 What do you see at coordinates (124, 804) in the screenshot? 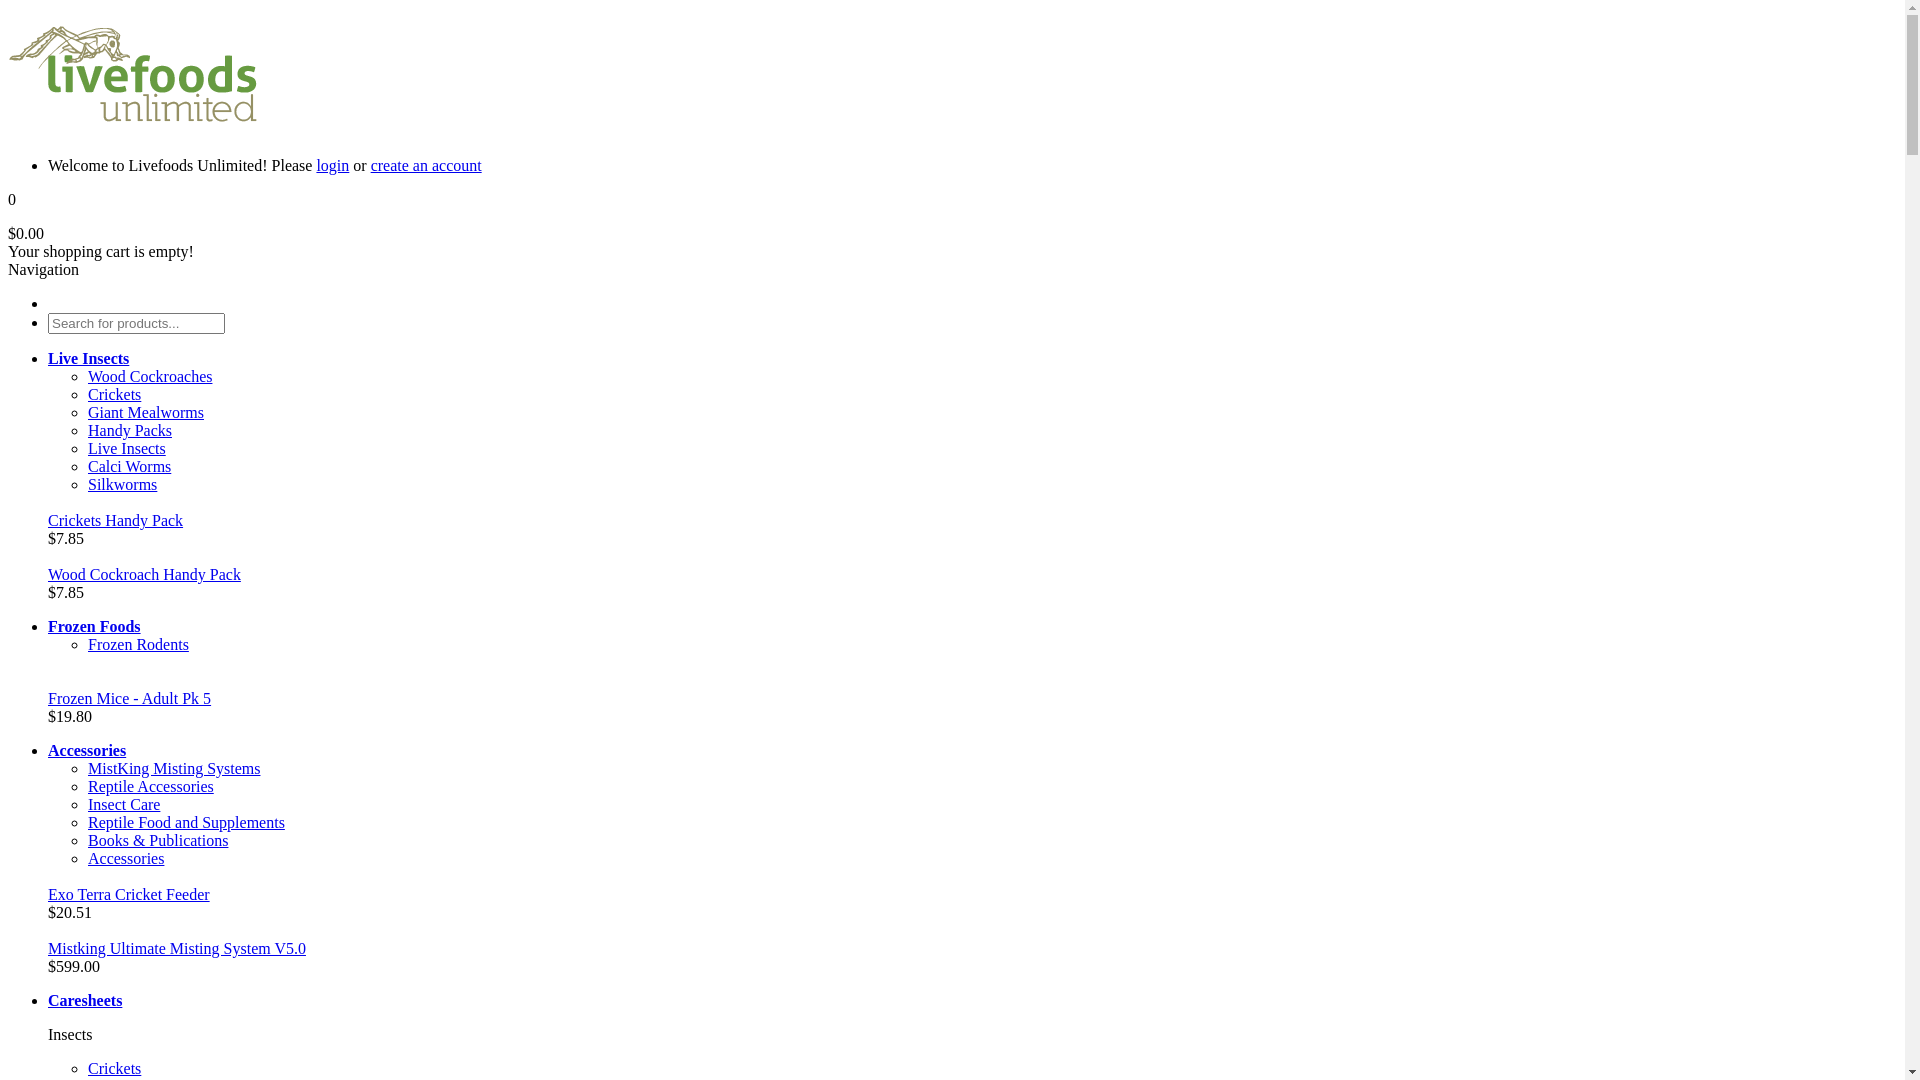
I see `Insect Care` at bounding box center [124, 804].